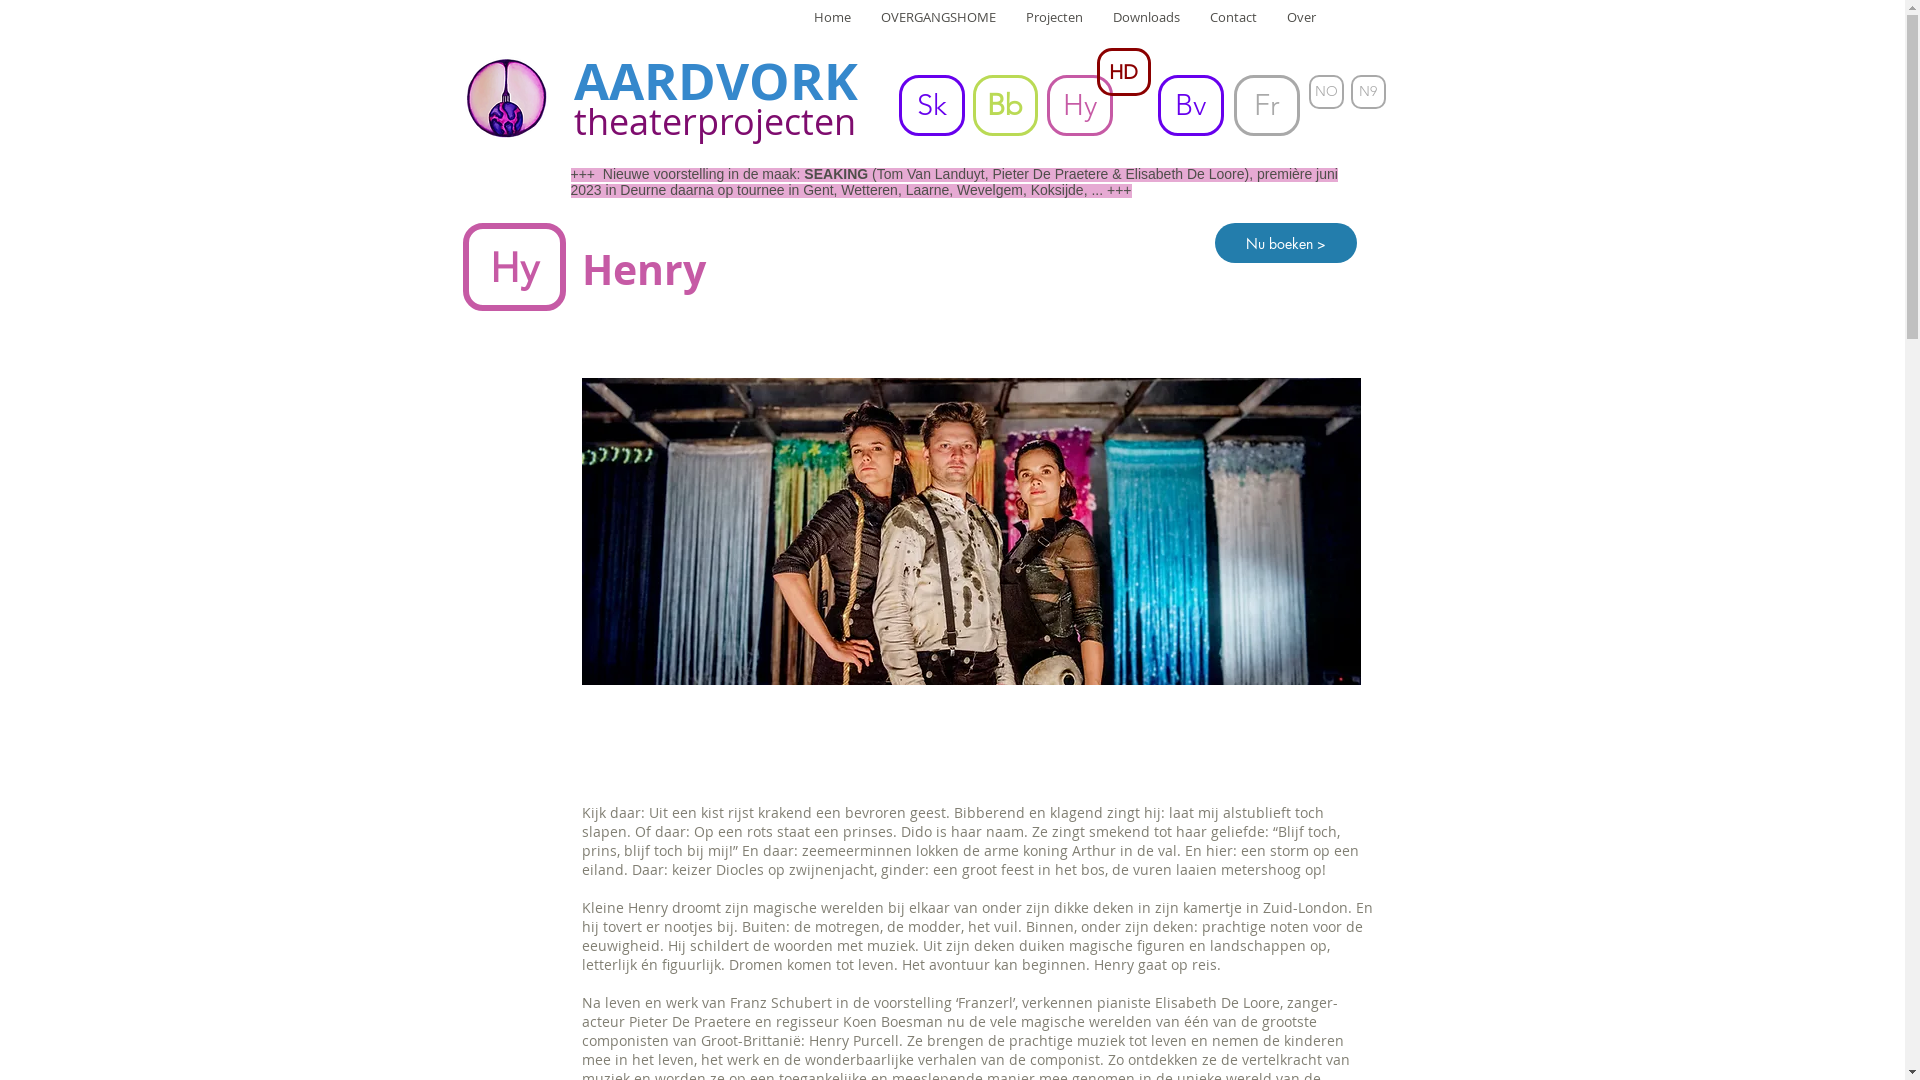 The height and width of the screenshot is (1080, 1920). I want to click on Sk, so click(931, 106).